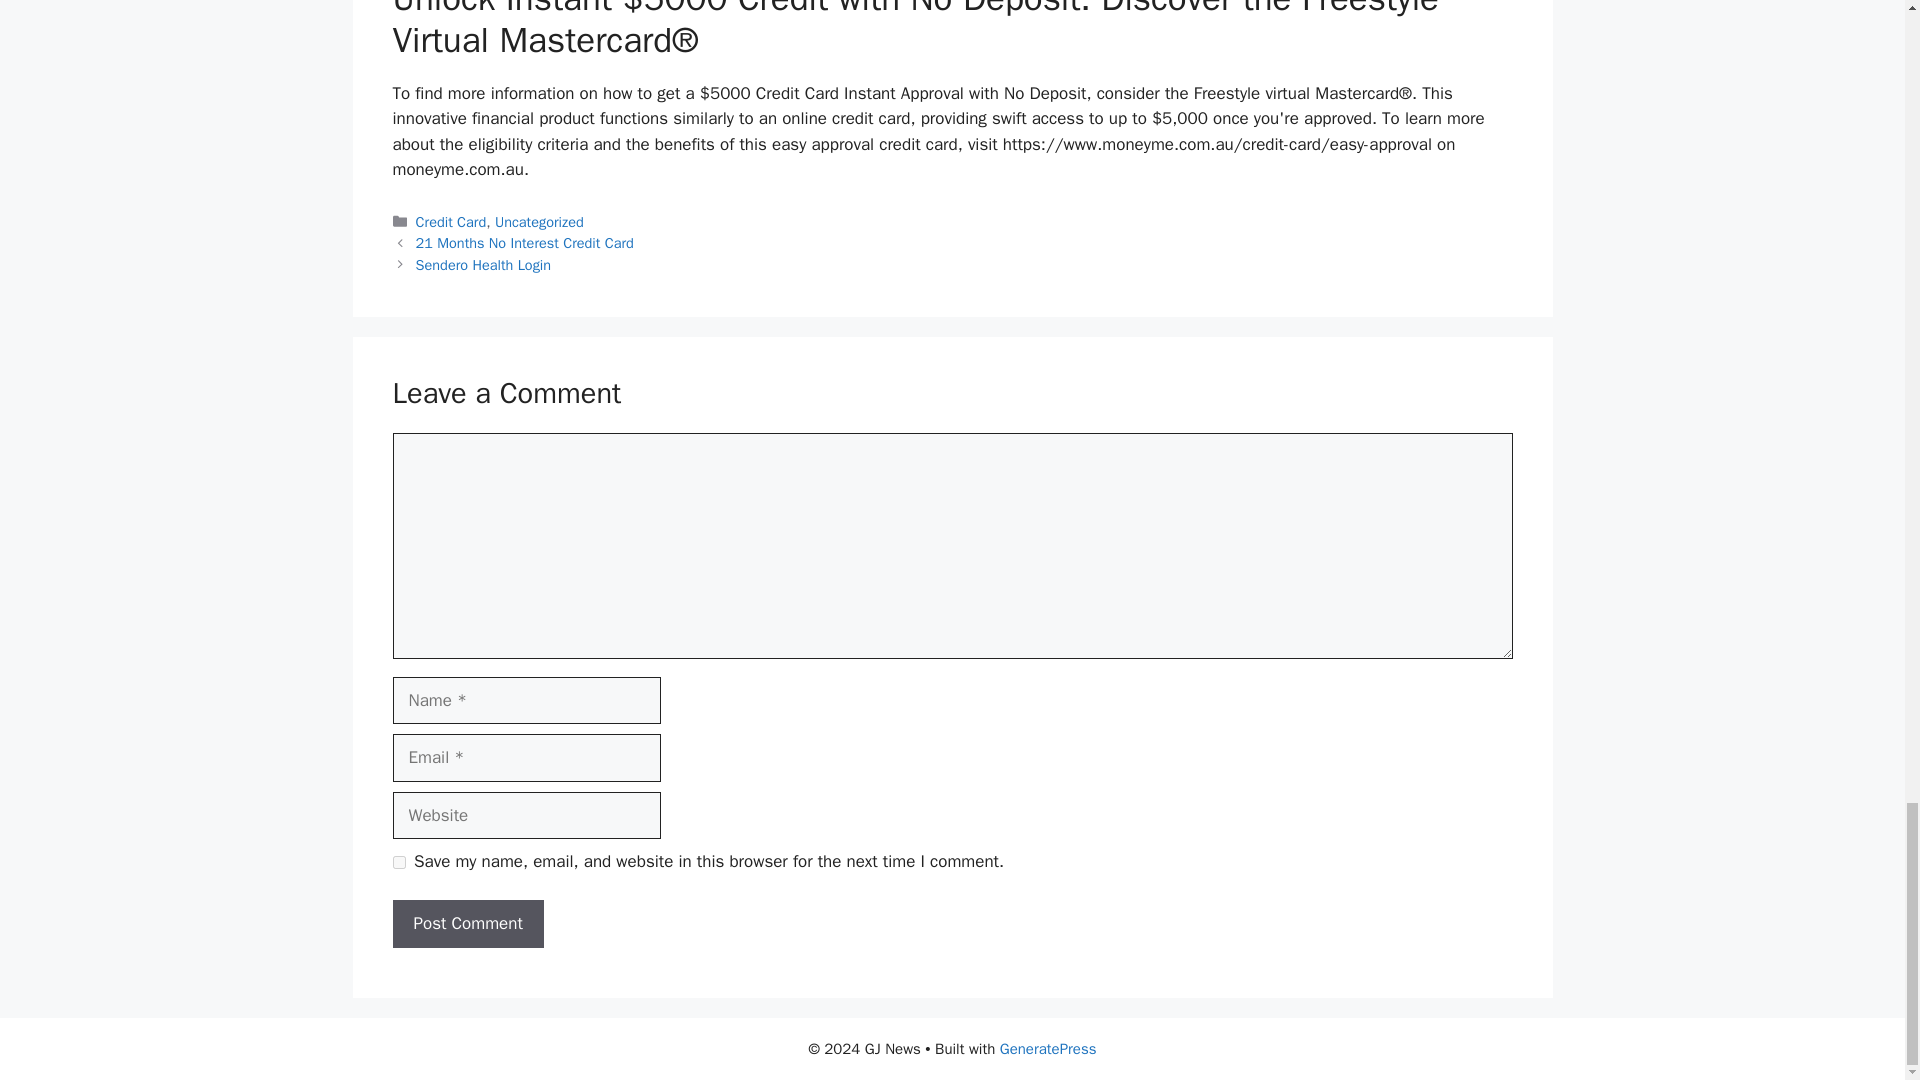 The width and height of the screenshot is (1920, 1080). I want to click on Credit Card, so click(452, 222).